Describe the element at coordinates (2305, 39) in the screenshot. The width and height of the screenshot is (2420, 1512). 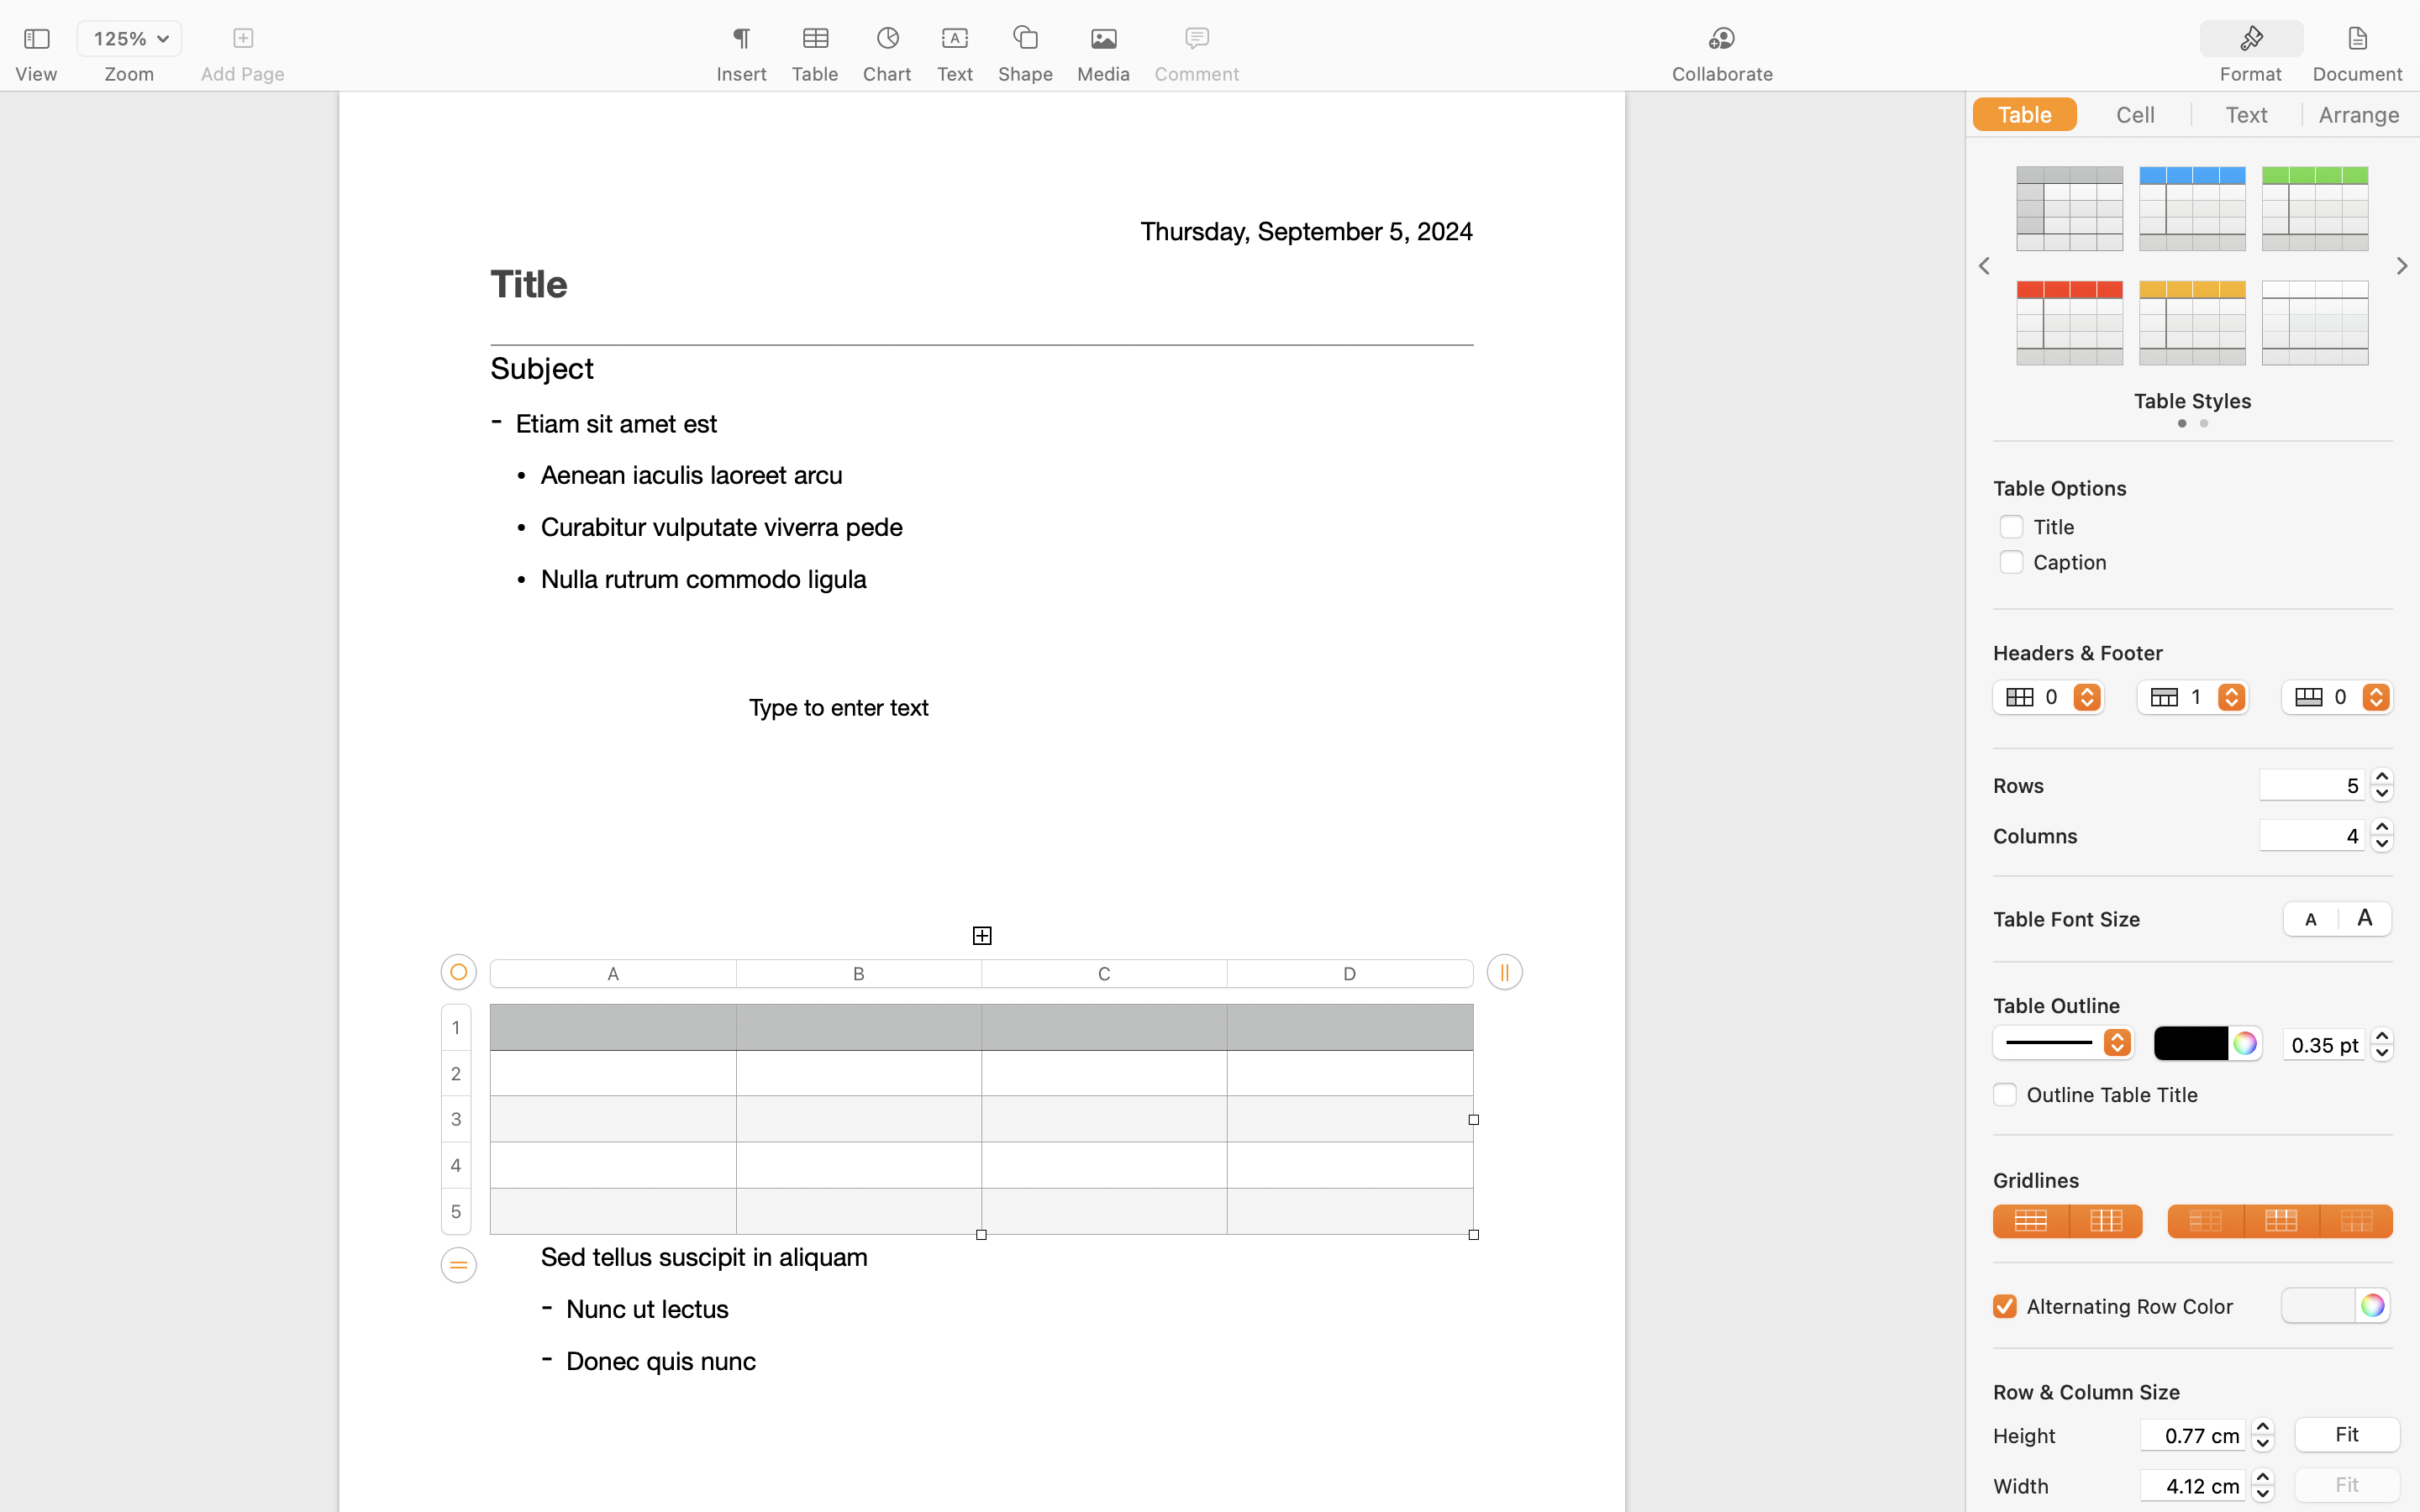
I see `<AXUIElement 0x2a7e7b5e0> {pid=1482}` at that location.